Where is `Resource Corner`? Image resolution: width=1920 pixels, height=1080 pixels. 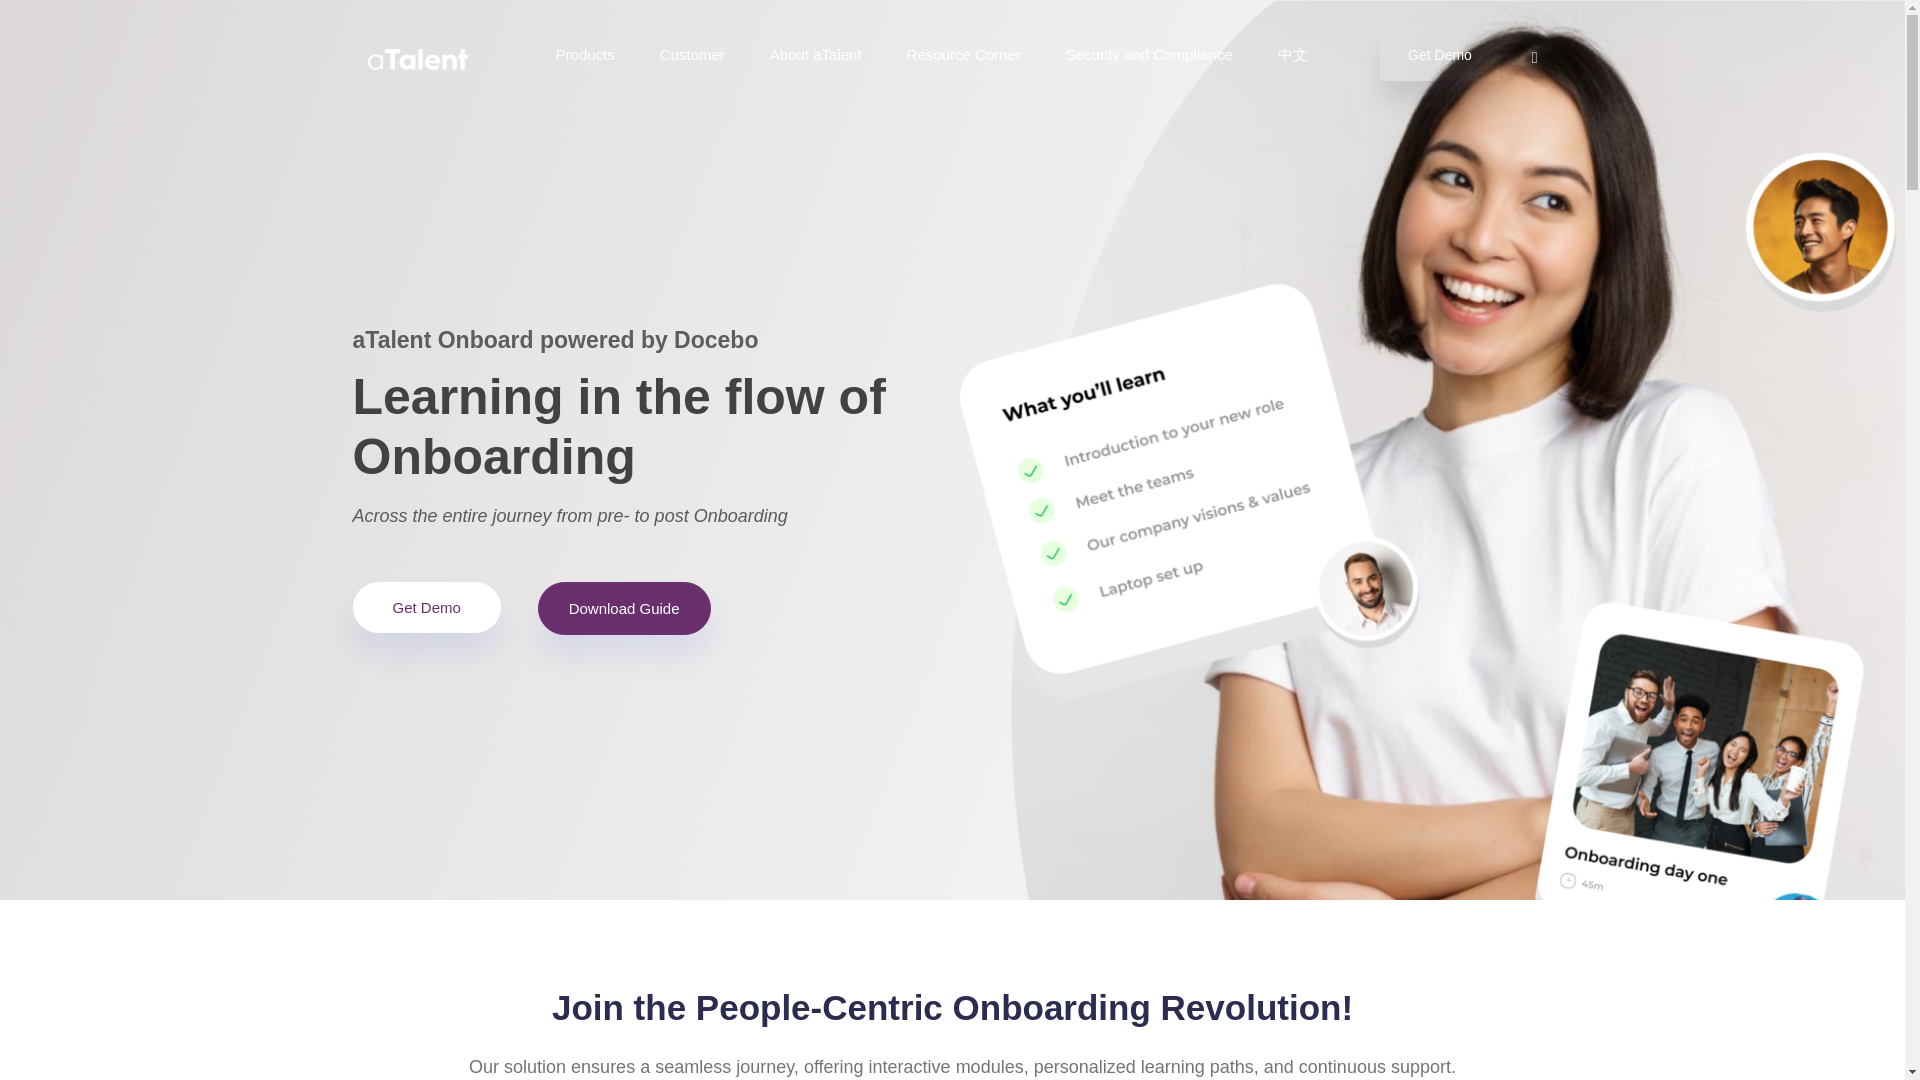 Resource Corner is located at coordinates (964, 54).